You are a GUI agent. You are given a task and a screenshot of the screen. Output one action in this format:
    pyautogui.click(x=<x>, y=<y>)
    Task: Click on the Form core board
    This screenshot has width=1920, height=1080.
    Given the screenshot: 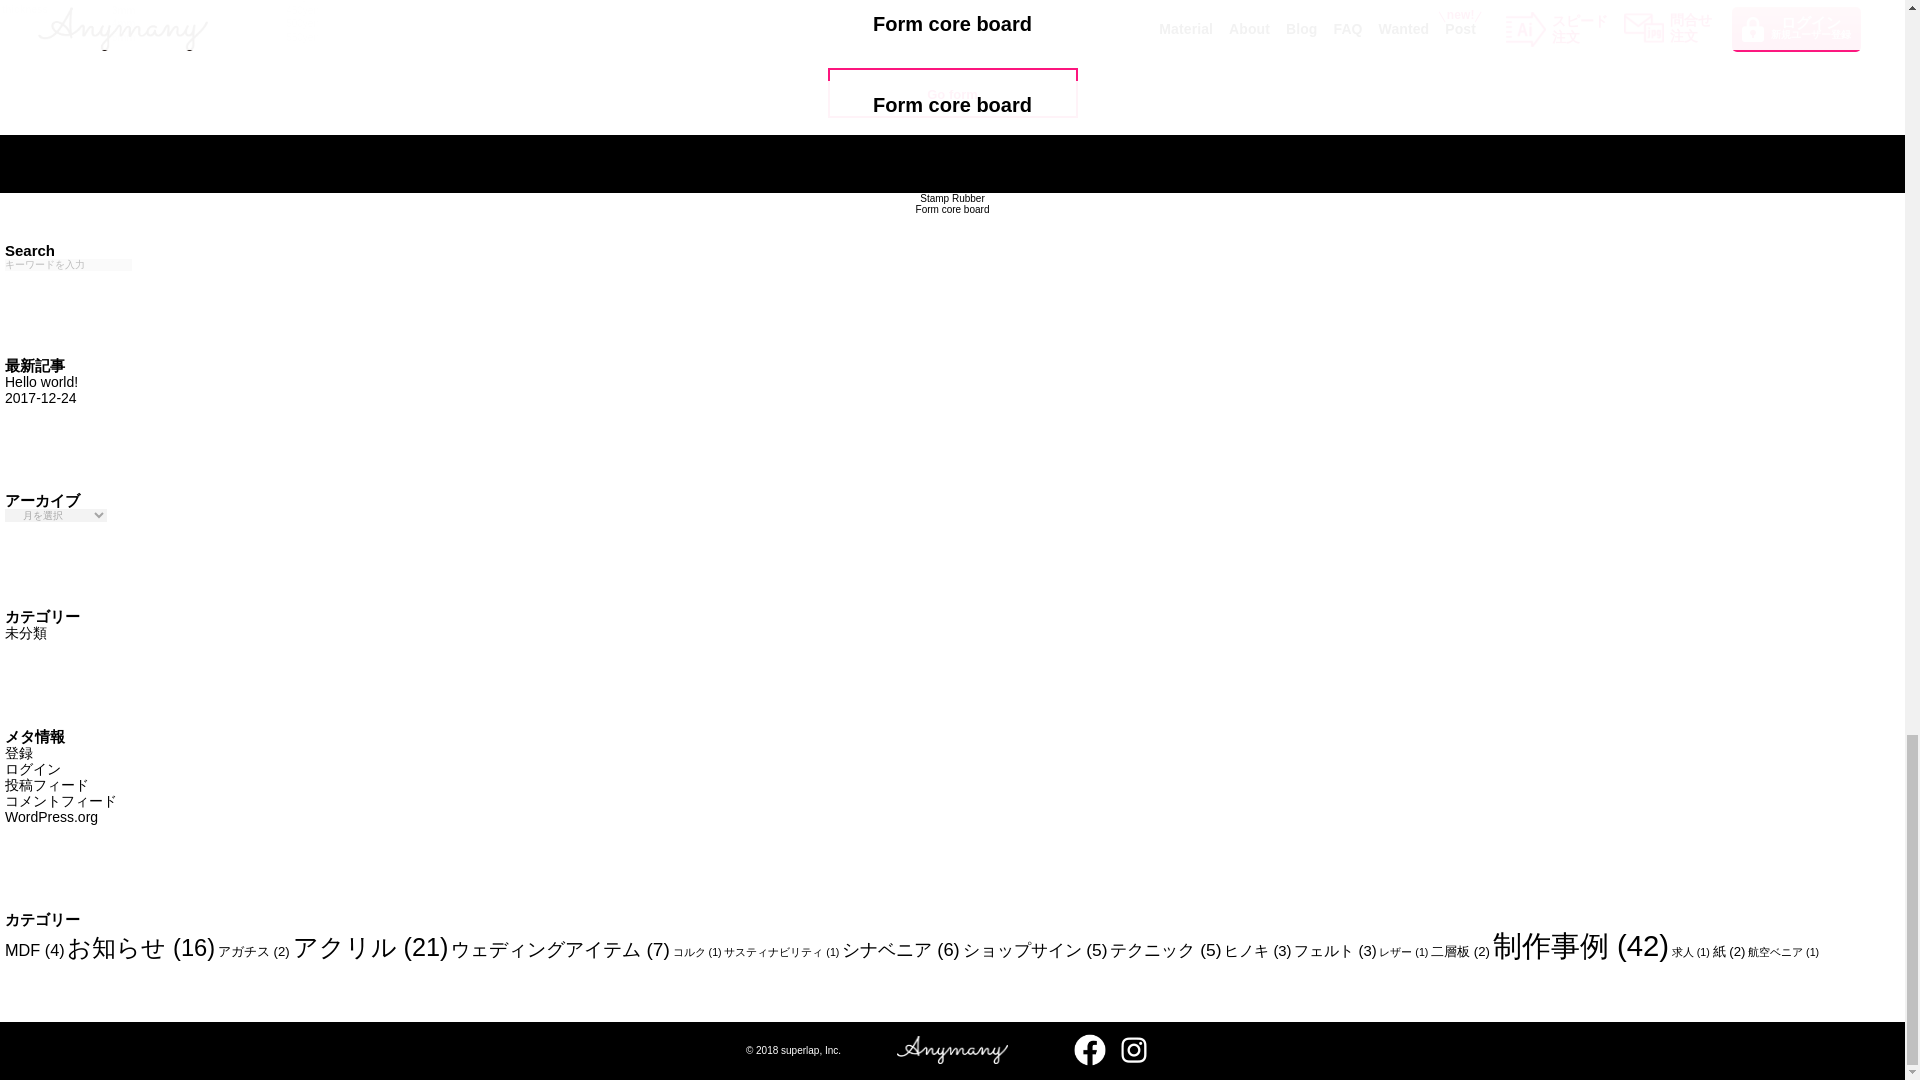 What is the action you would take?
    pyautogui.click(x=42, y=390)
    